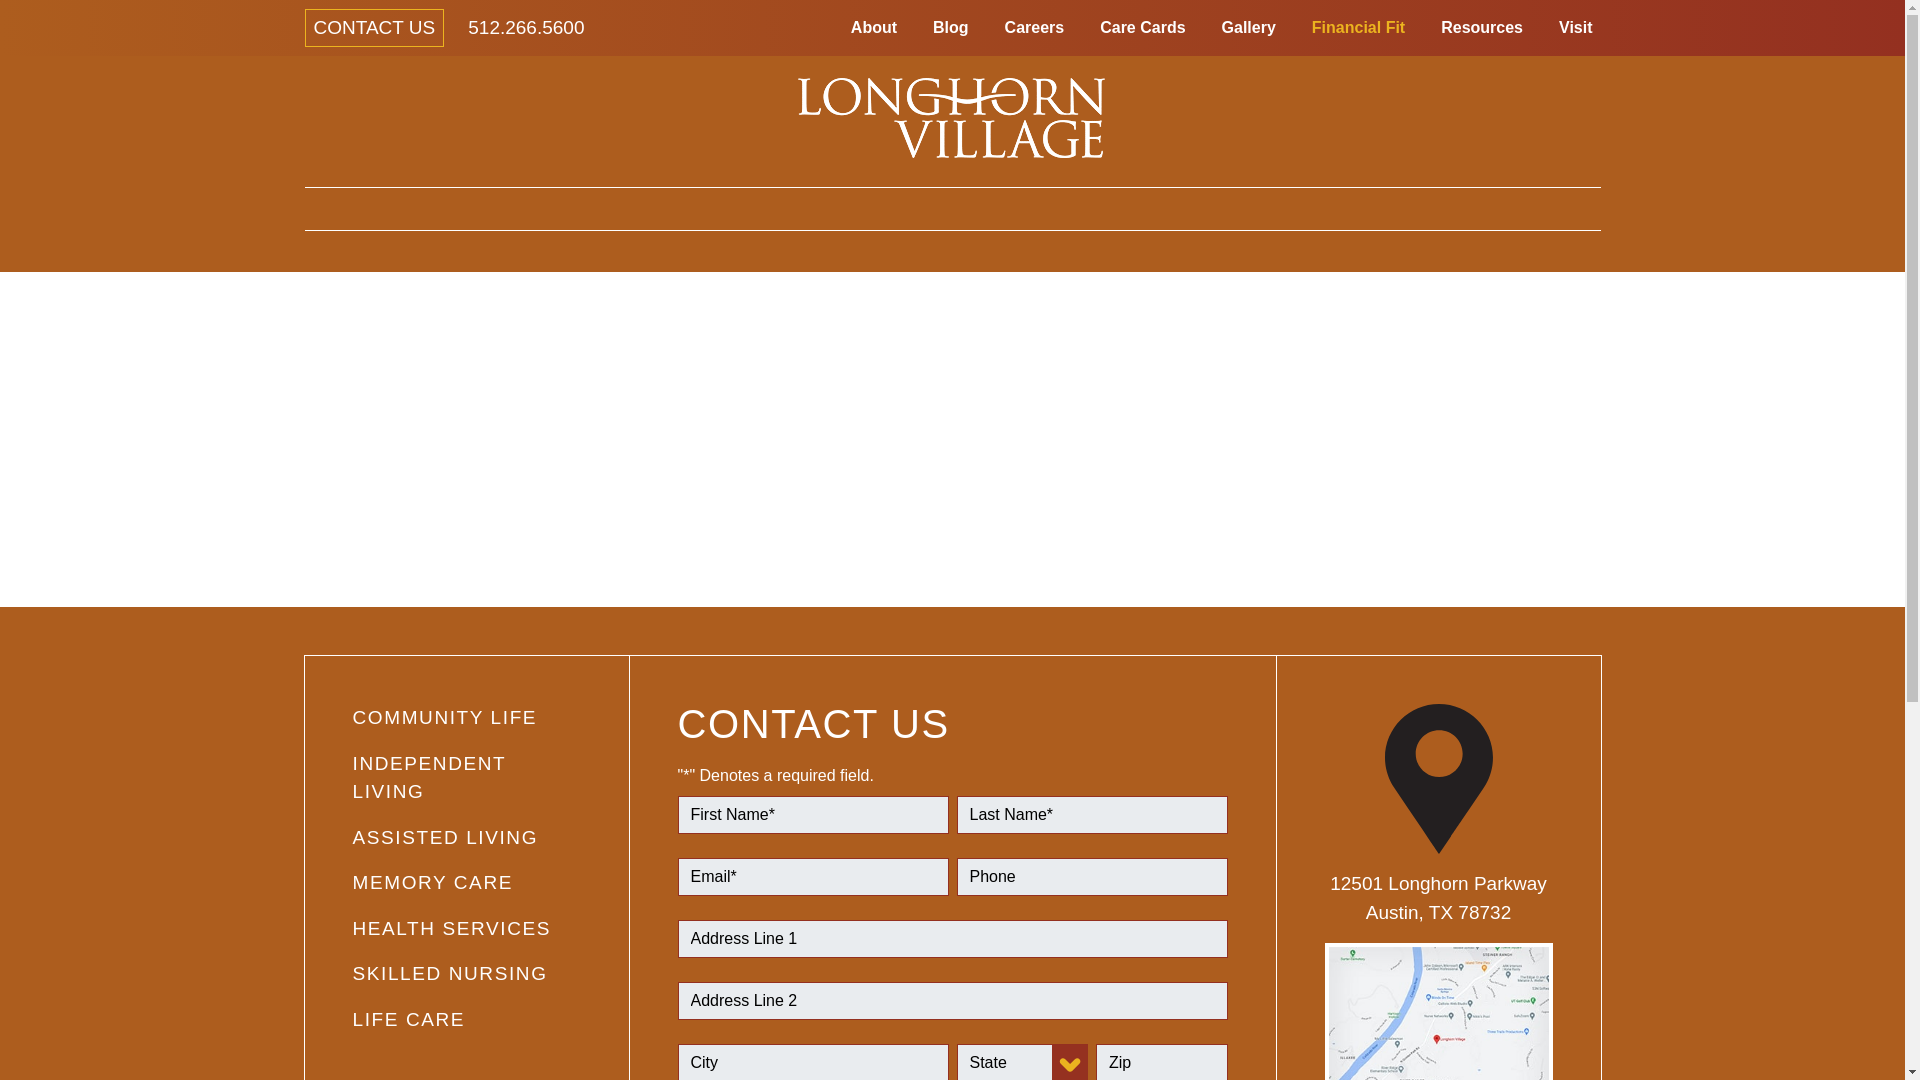 Image resolution: width=1920 pixels, height=1080 pixels. What do you see at coordinates (1034, 27) in the screenshot?
I see `Careers` at bounding box center [1034, 27].